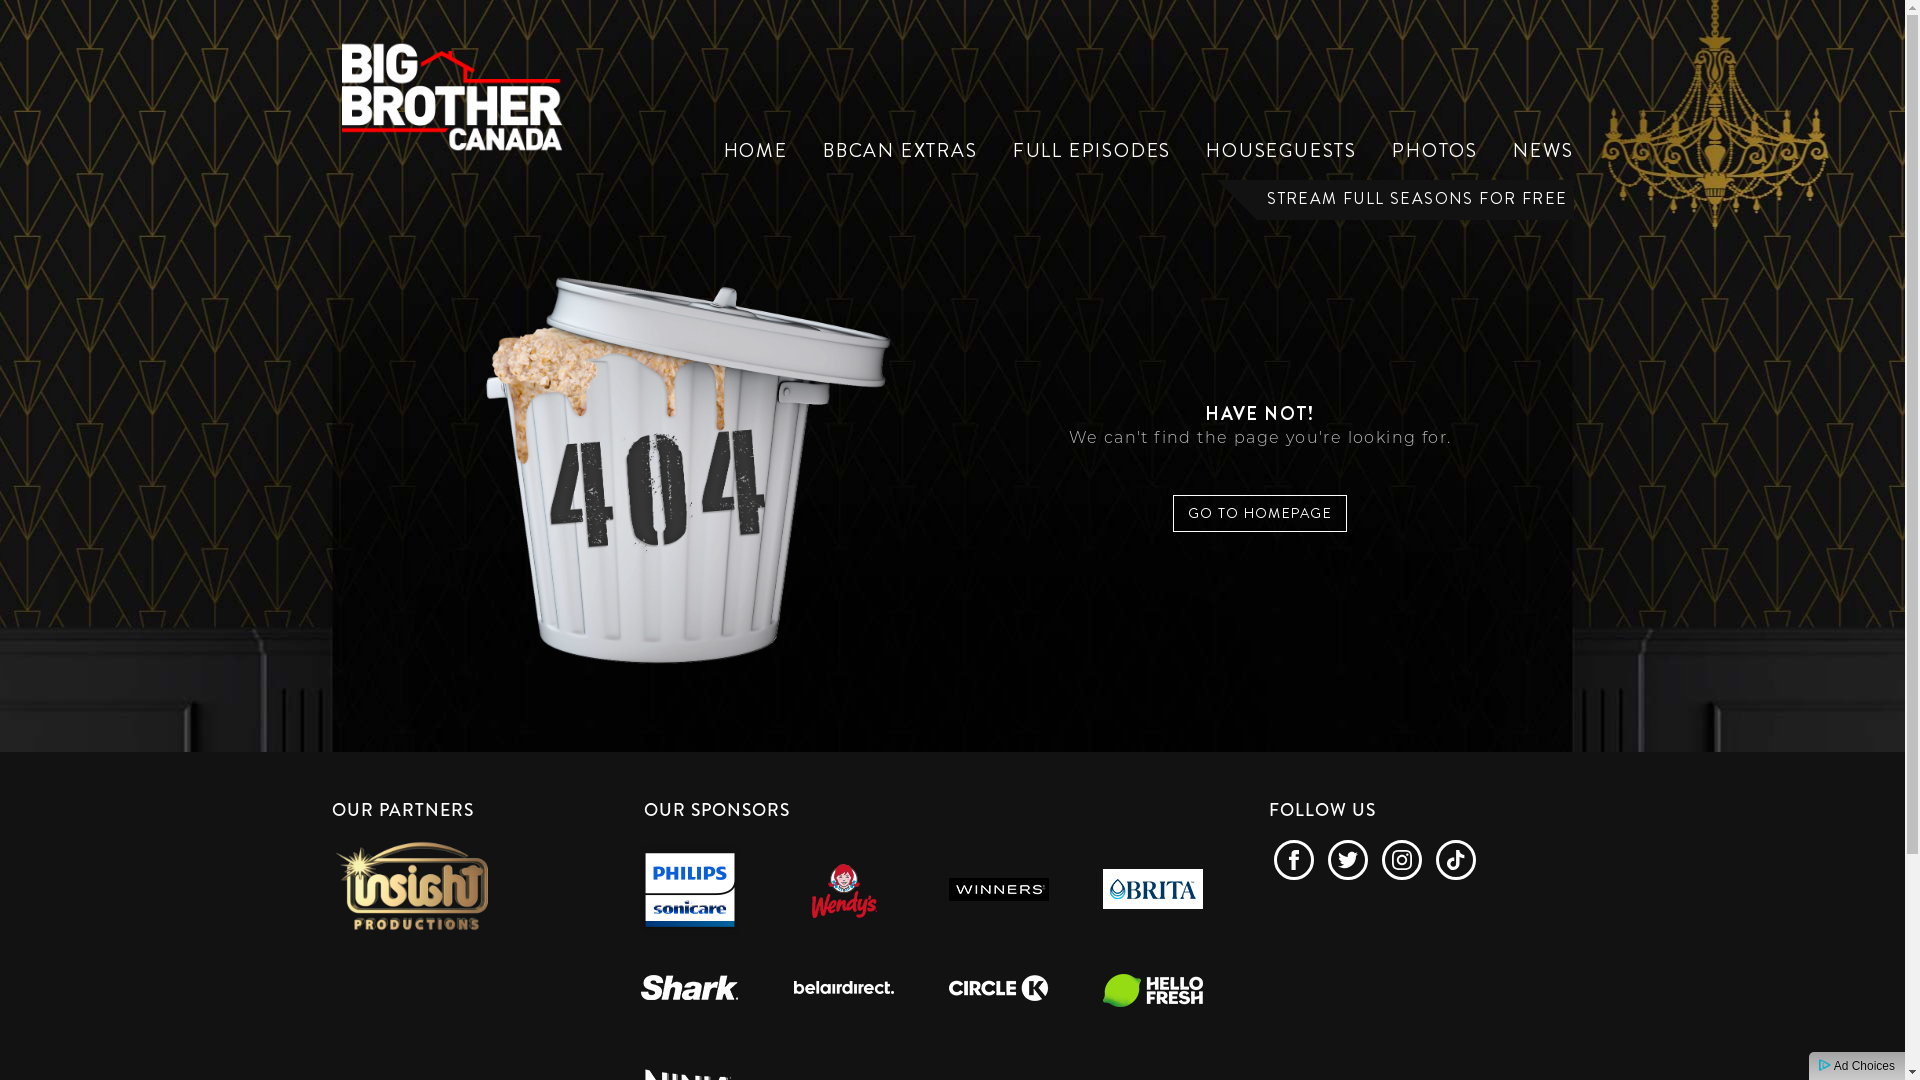 The image size is (1920, 1080). Describe the element at coordinates (1153, 990) in the screenshot. I see `Hello Fresh` at that location.